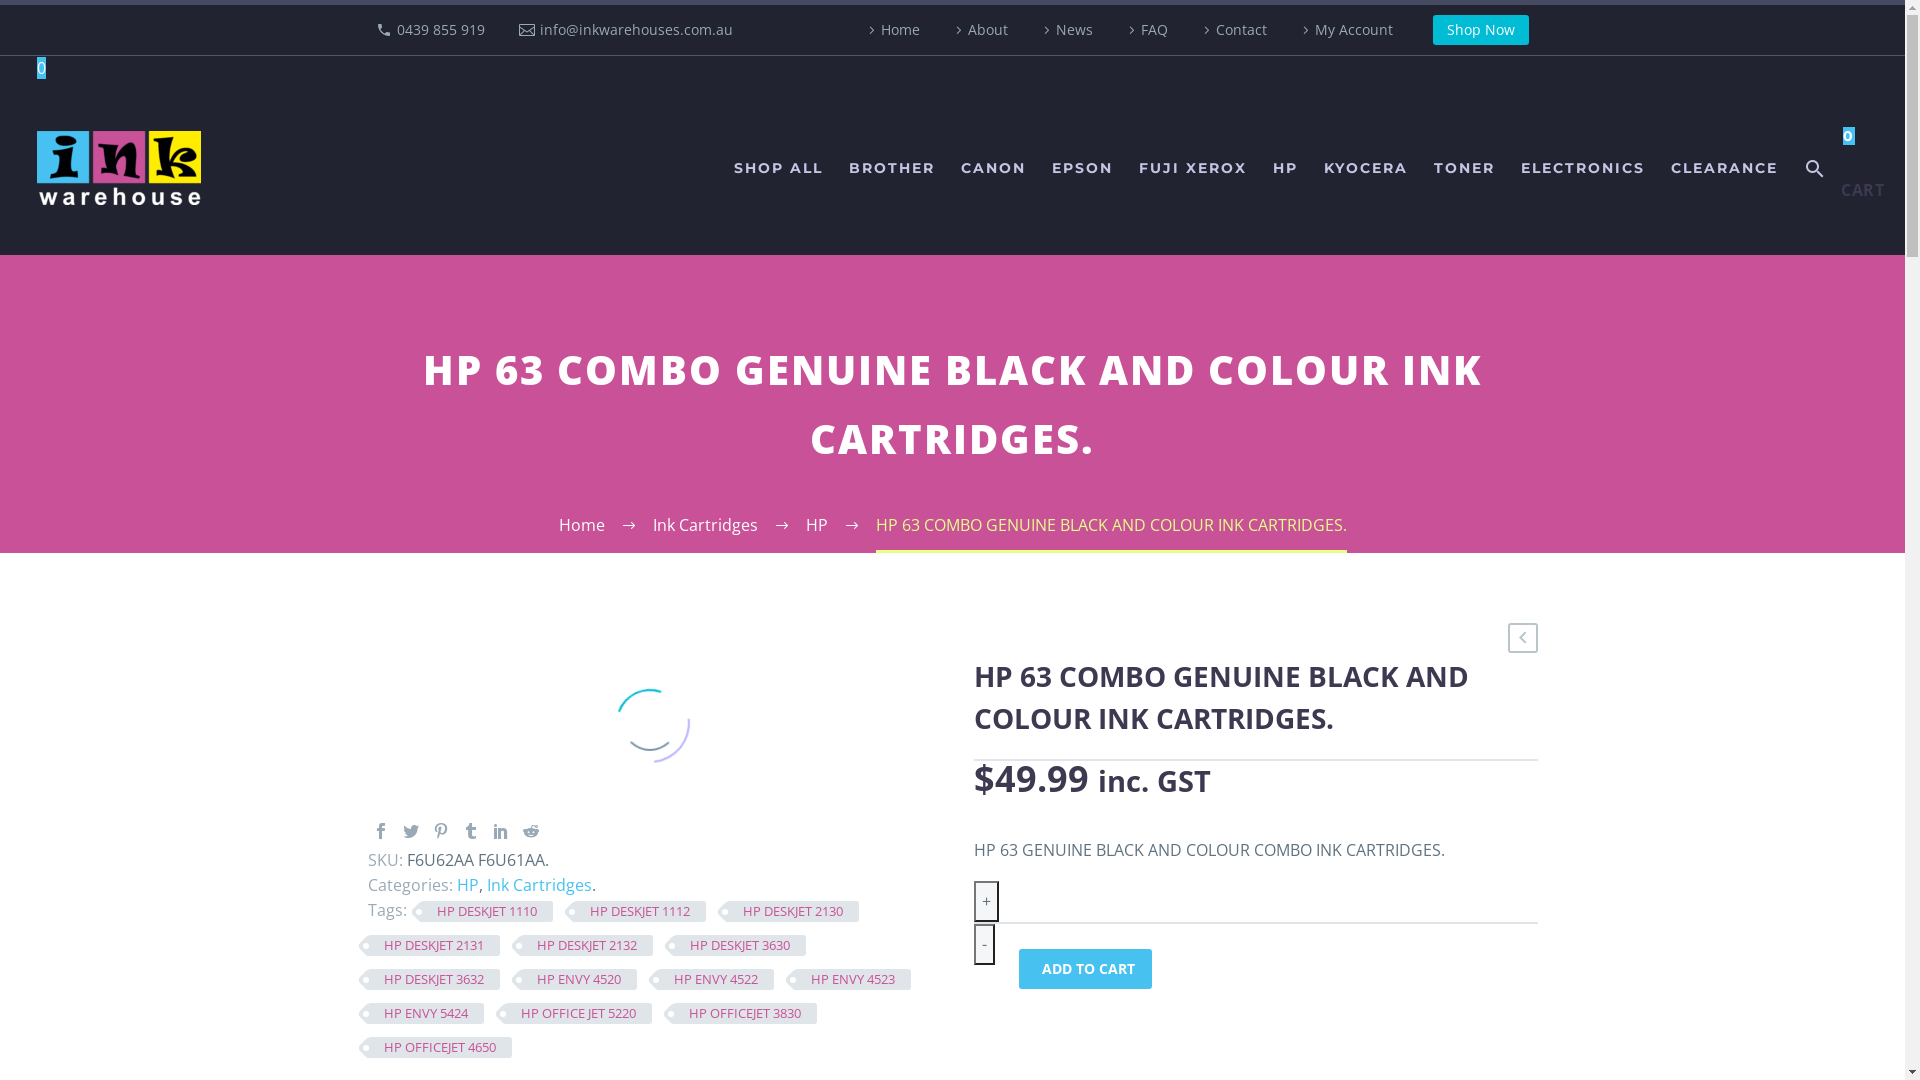 This screenshot has height=1080, width=1920. I want to click on 0439 855 919, so click(441, 29).